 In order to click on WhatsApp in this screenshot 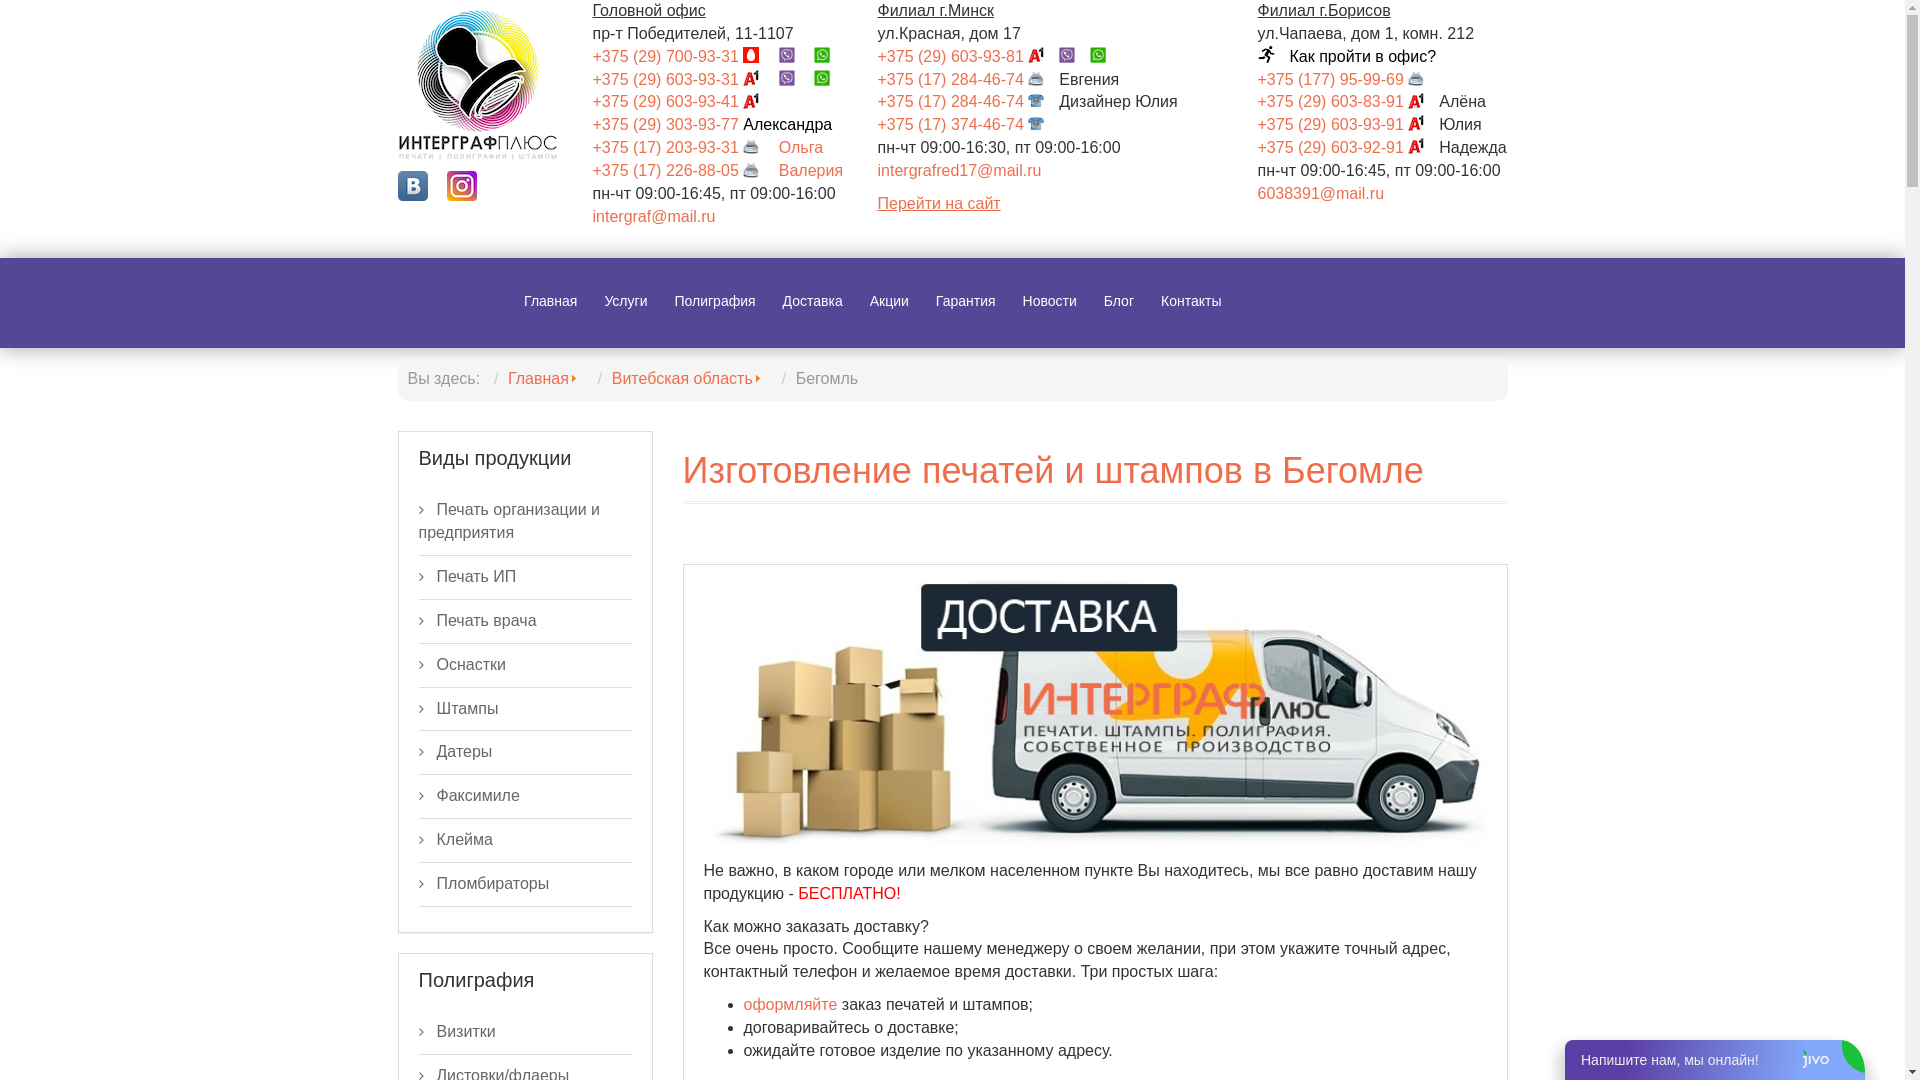, I will do `click(1106, 56)`.